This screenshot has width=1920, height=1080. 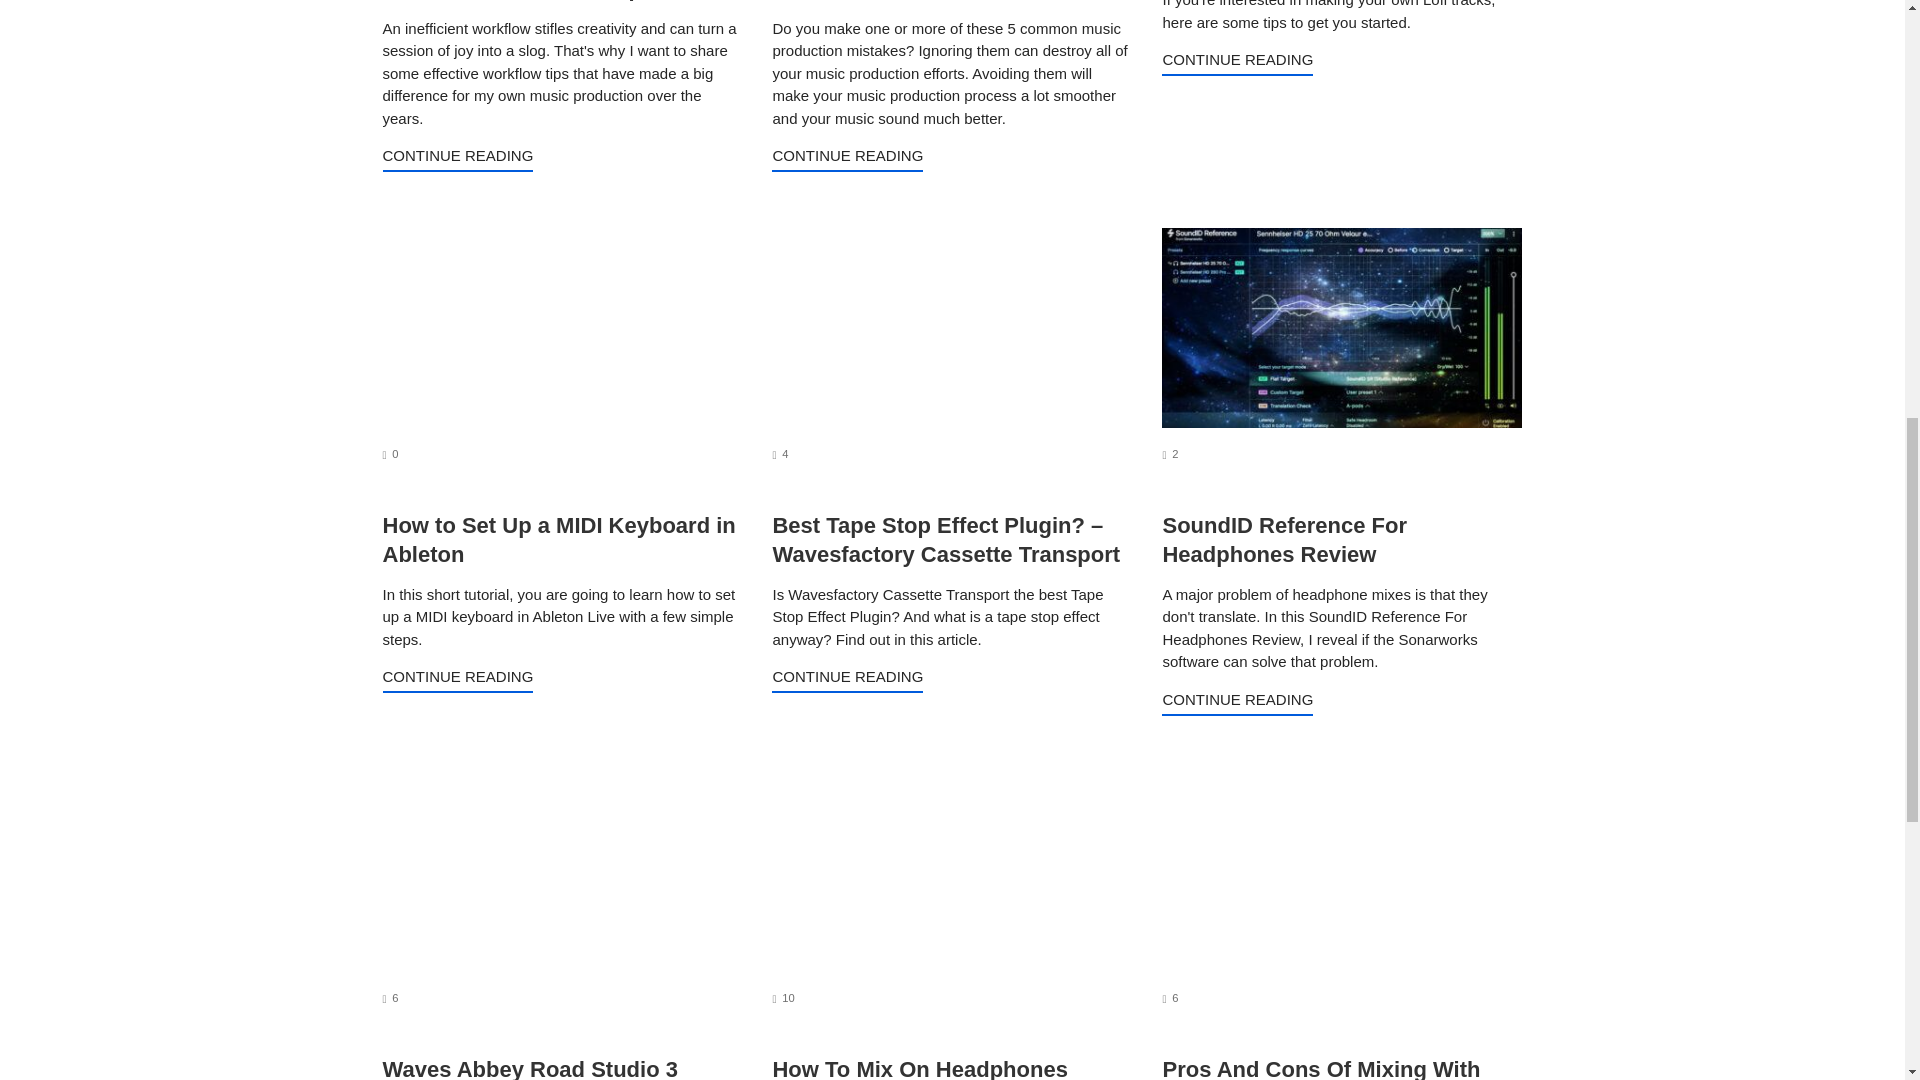 I want to click on CONTINUE READING, so click(x=558, y=540).